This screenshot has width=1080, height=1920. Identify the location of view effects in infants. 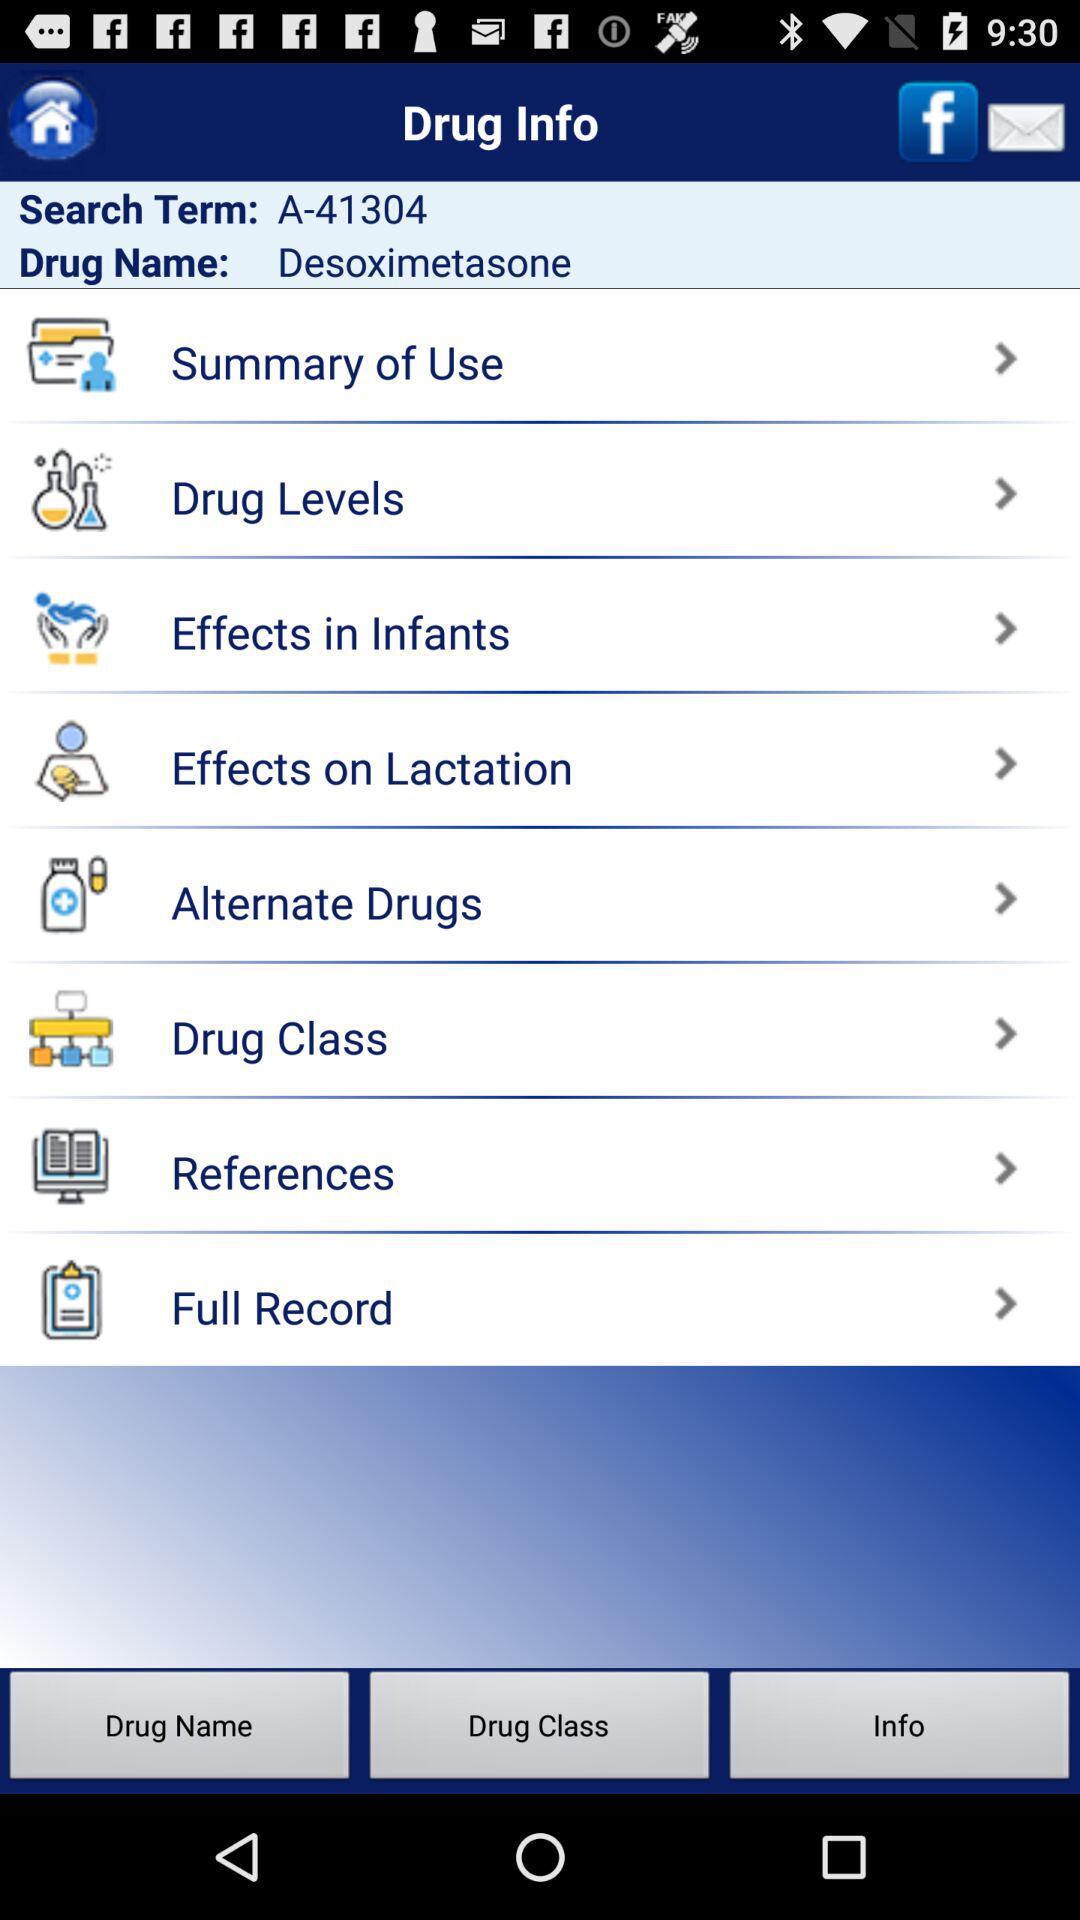
(814, 618).